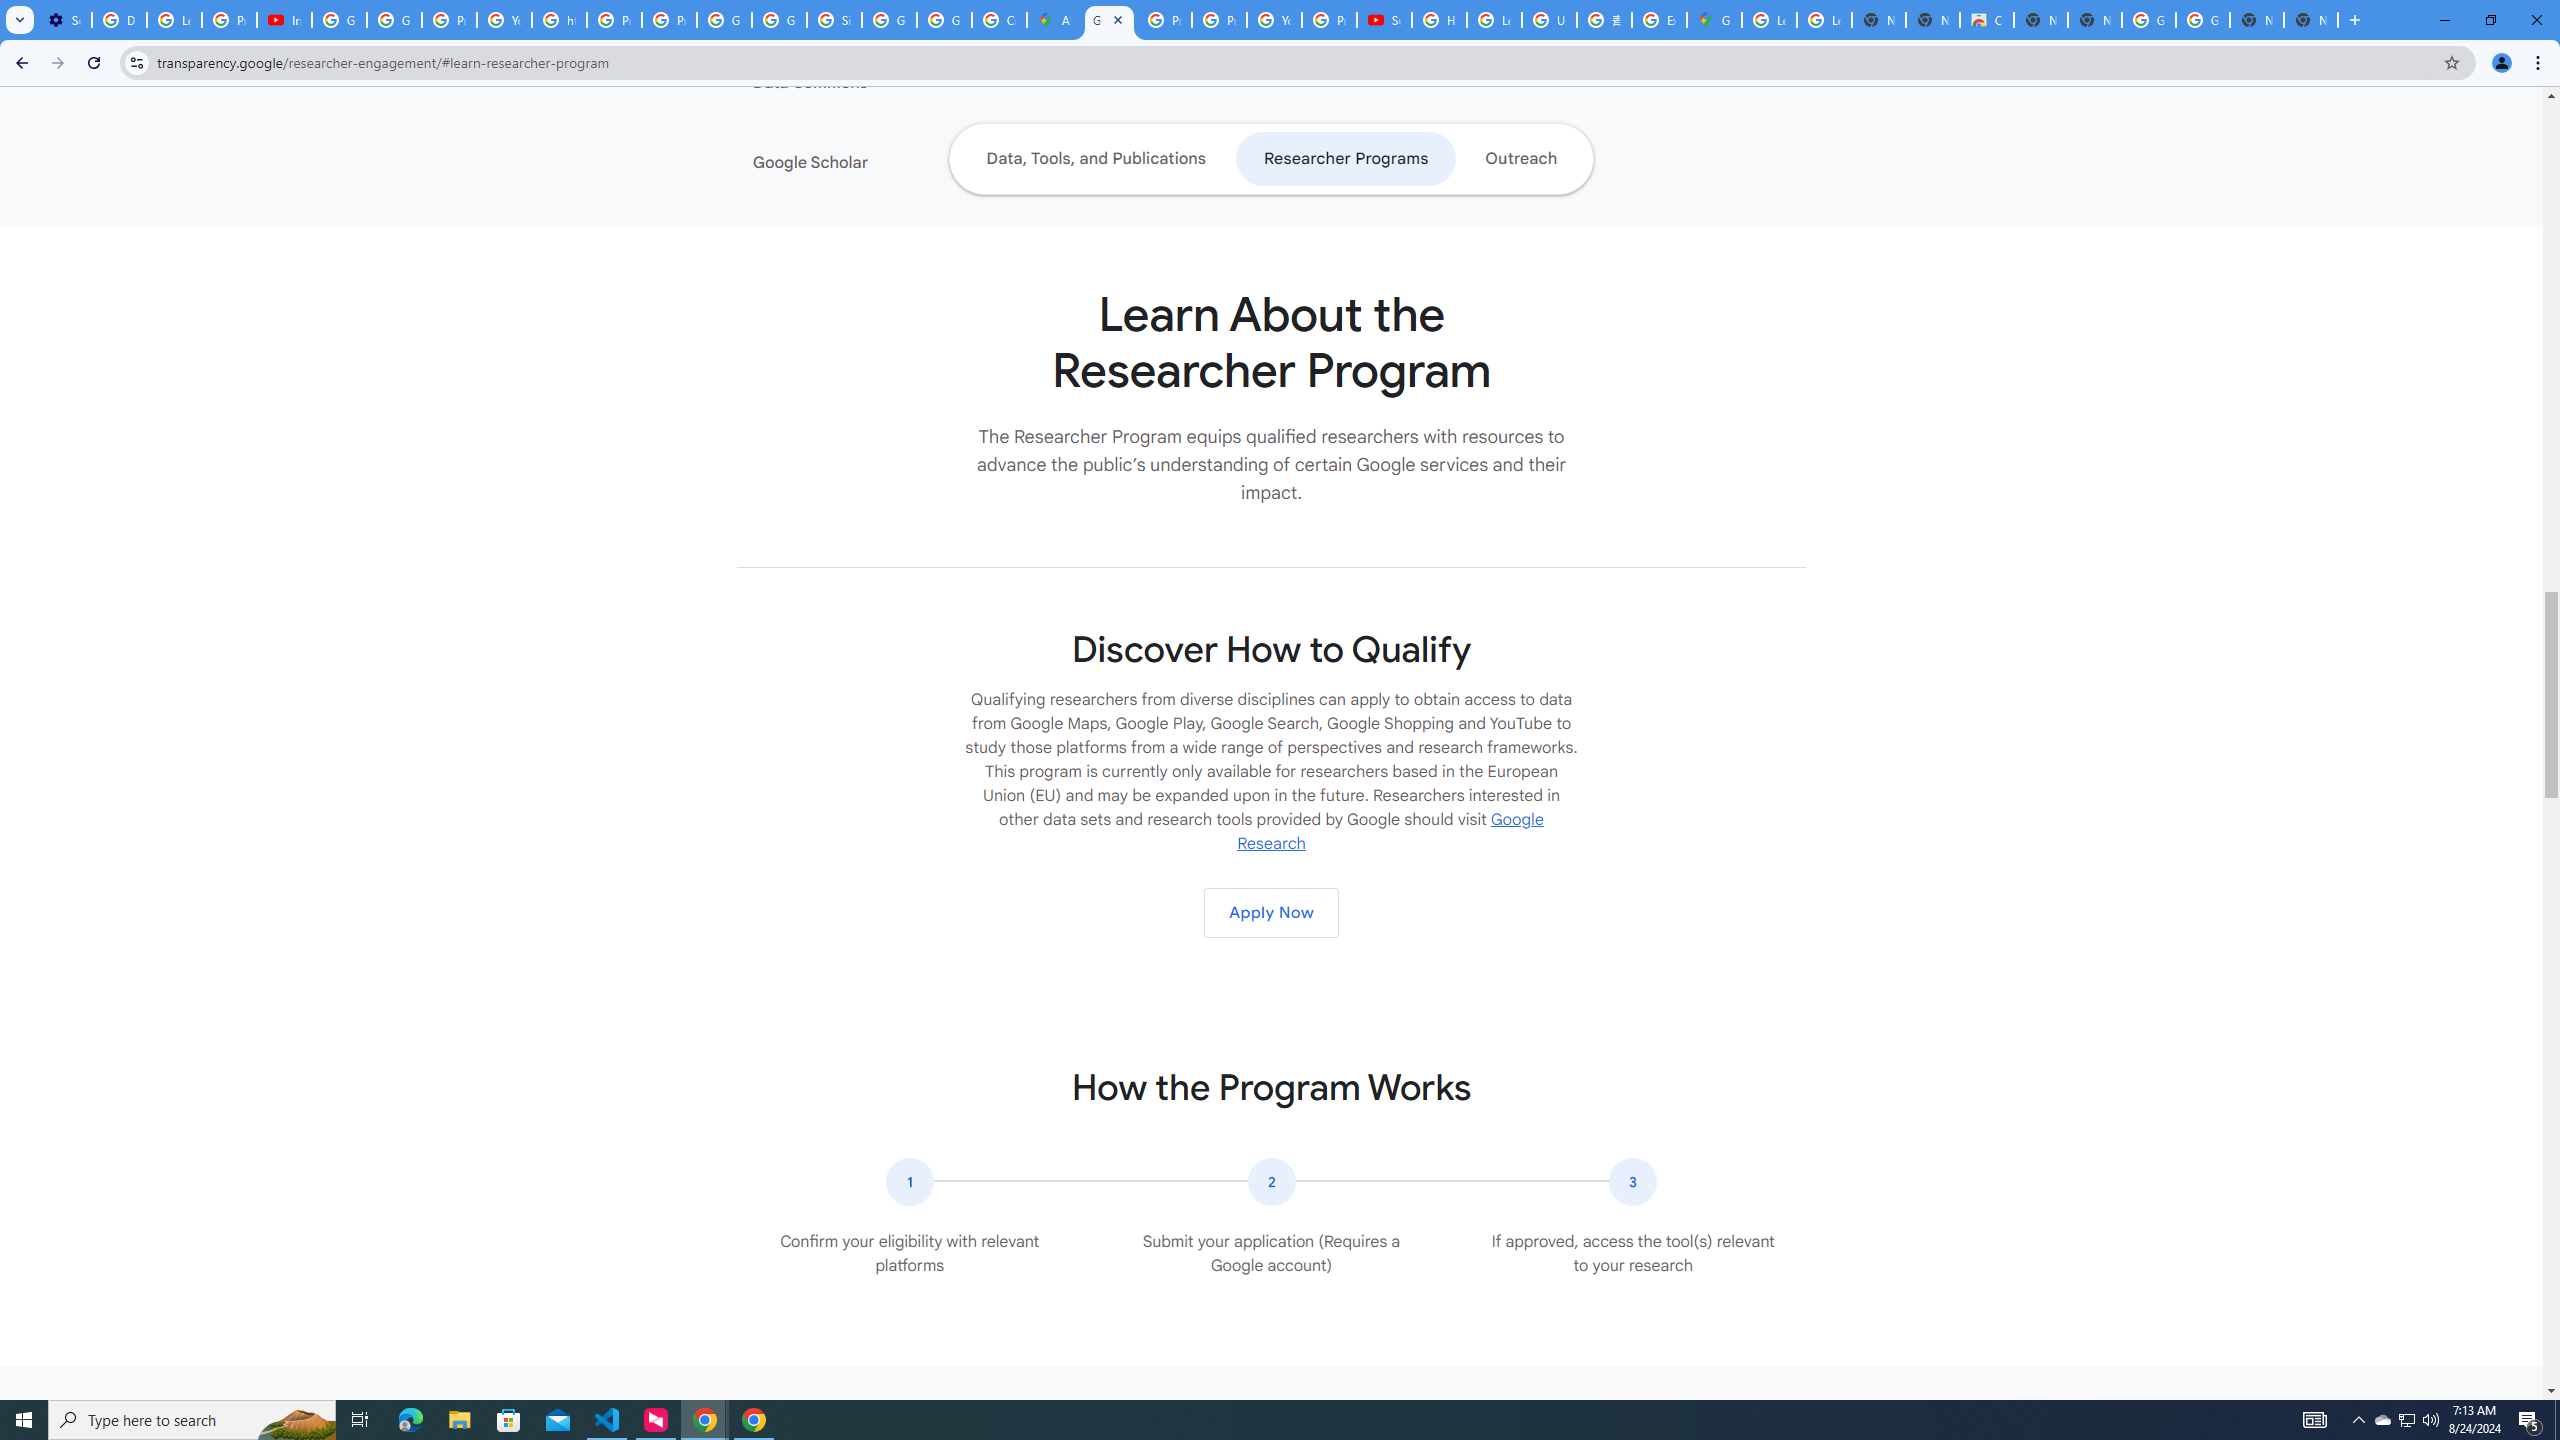 Image resolution: width=2560 pixels, height=1440 pixels. What do you see at coordinates (1164, 20) in the screenshot?
I see `Privacy Help Center - Policies Help` at bounding box center [1164, 20].